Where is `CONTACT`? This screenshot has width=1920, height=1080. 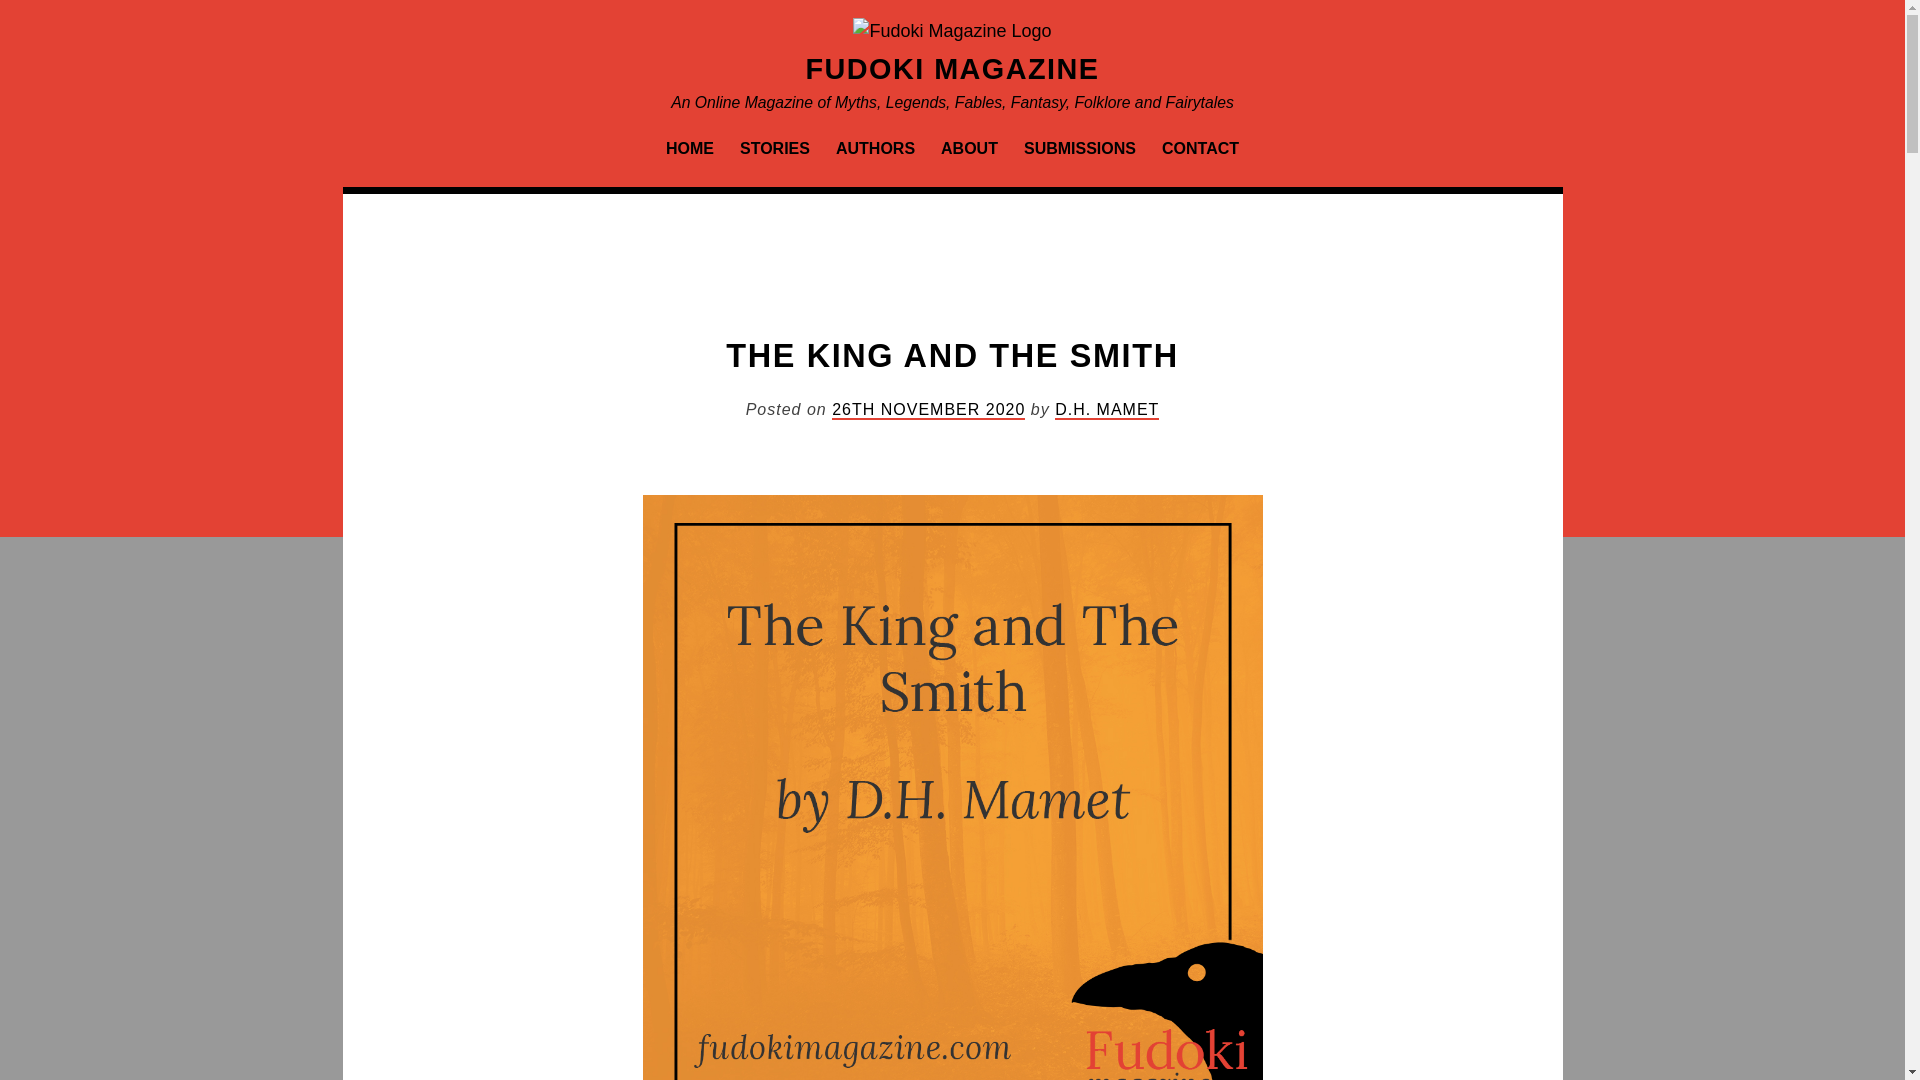 CONTACT is located at coordinates (1200, 148).